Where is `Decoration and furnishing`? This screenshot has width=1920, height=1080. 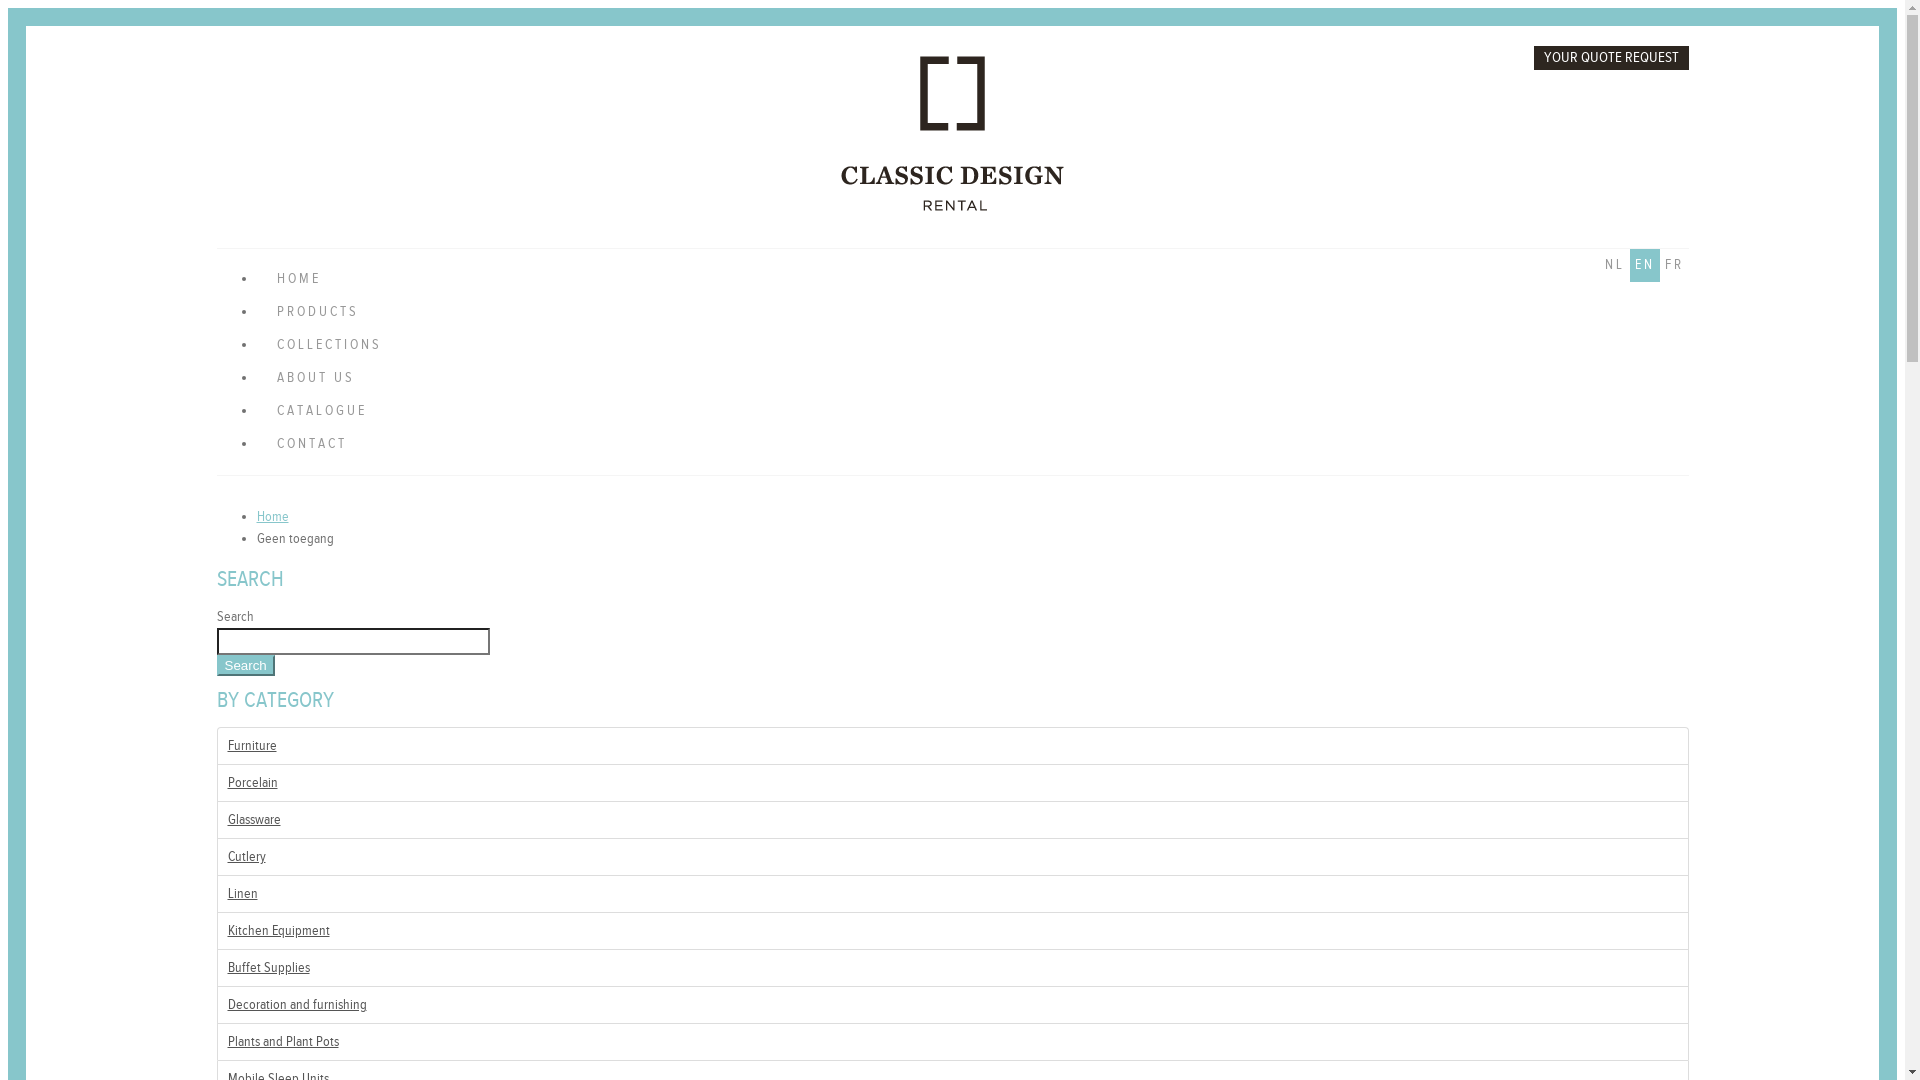 Decoration and furnishing is located at coordinates (952, 1004).